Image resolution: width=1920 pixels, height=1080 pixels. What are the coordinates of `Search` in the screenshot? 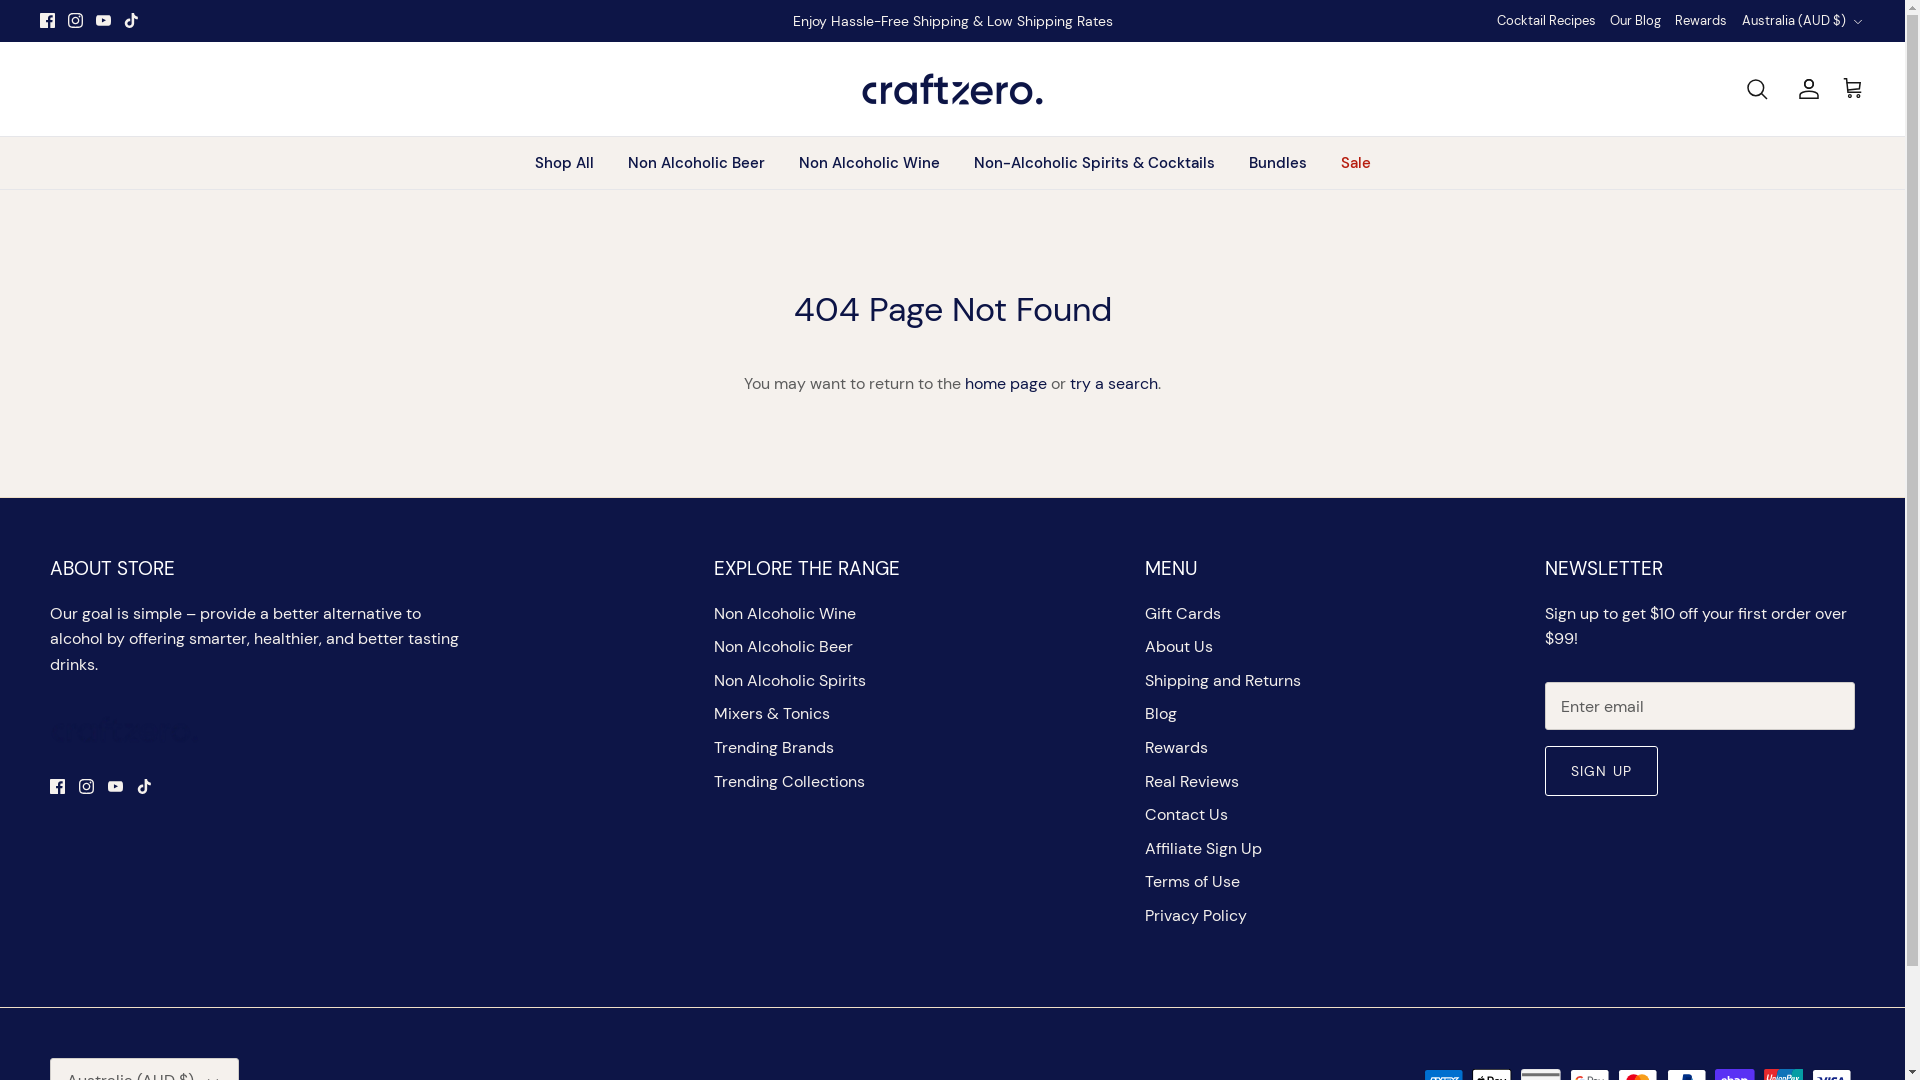 It's located at (1757, 89).